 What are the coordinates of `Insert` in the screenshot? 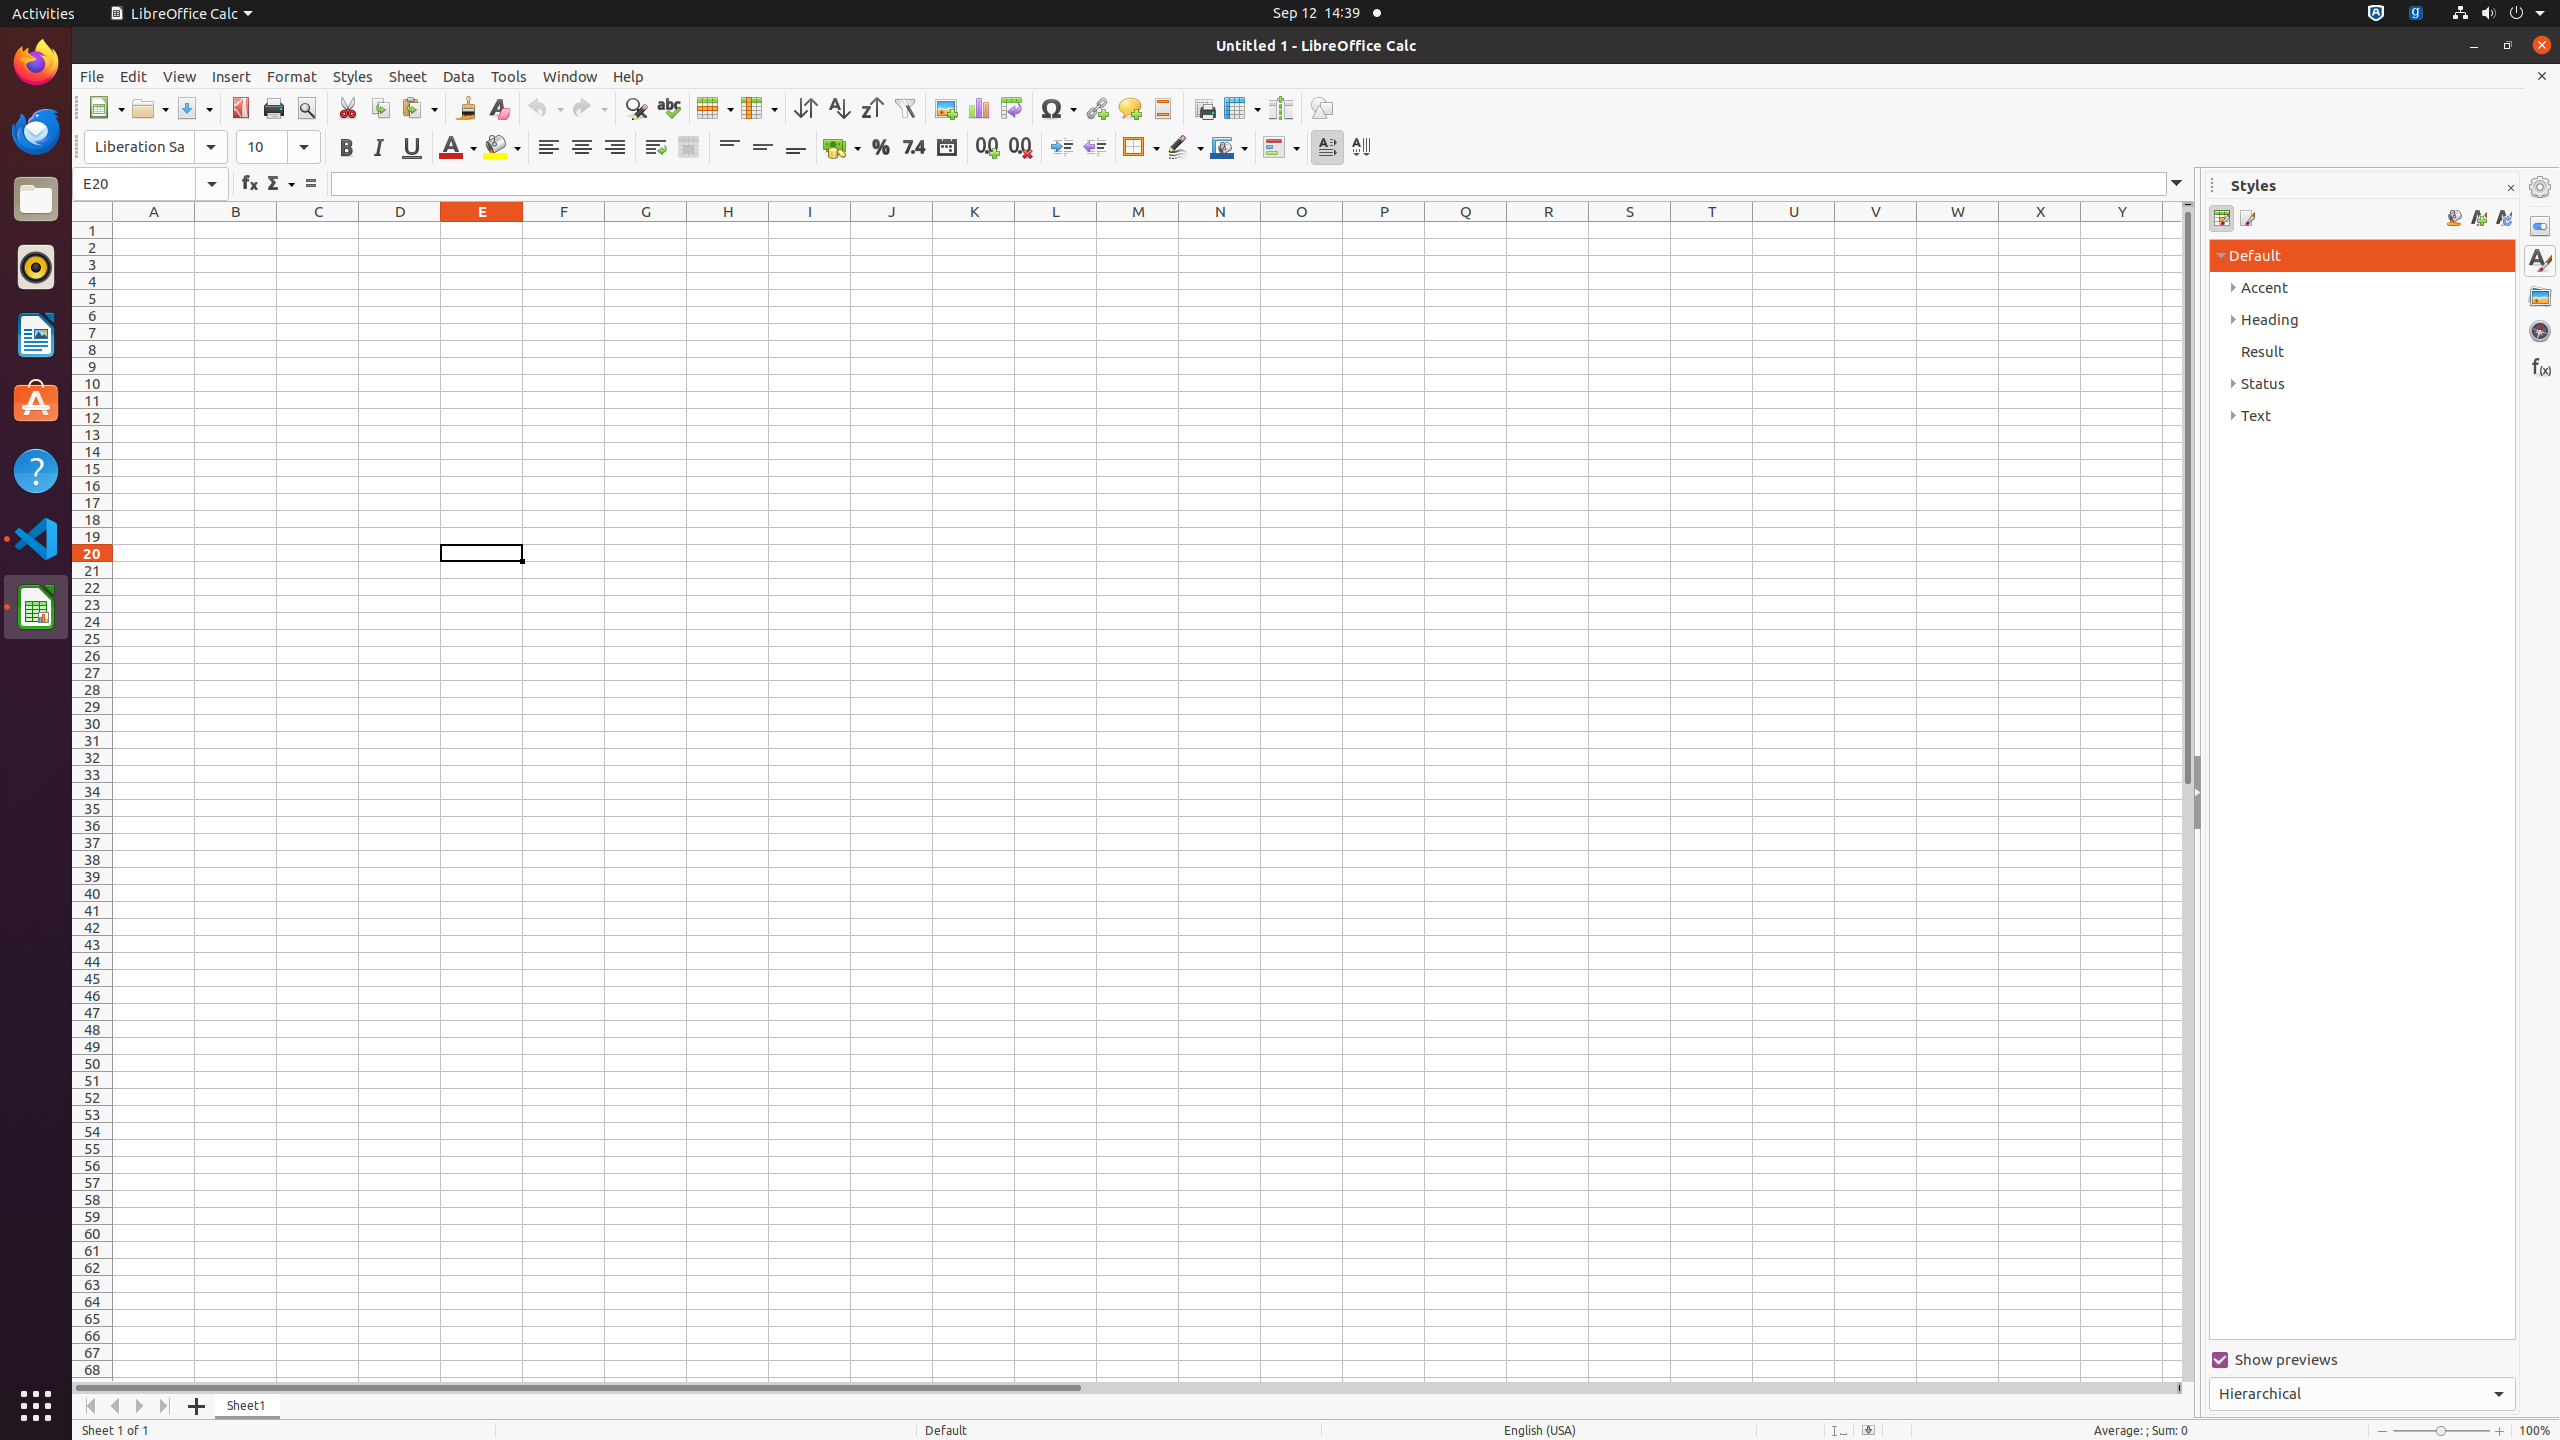 It's located at (232, 76).